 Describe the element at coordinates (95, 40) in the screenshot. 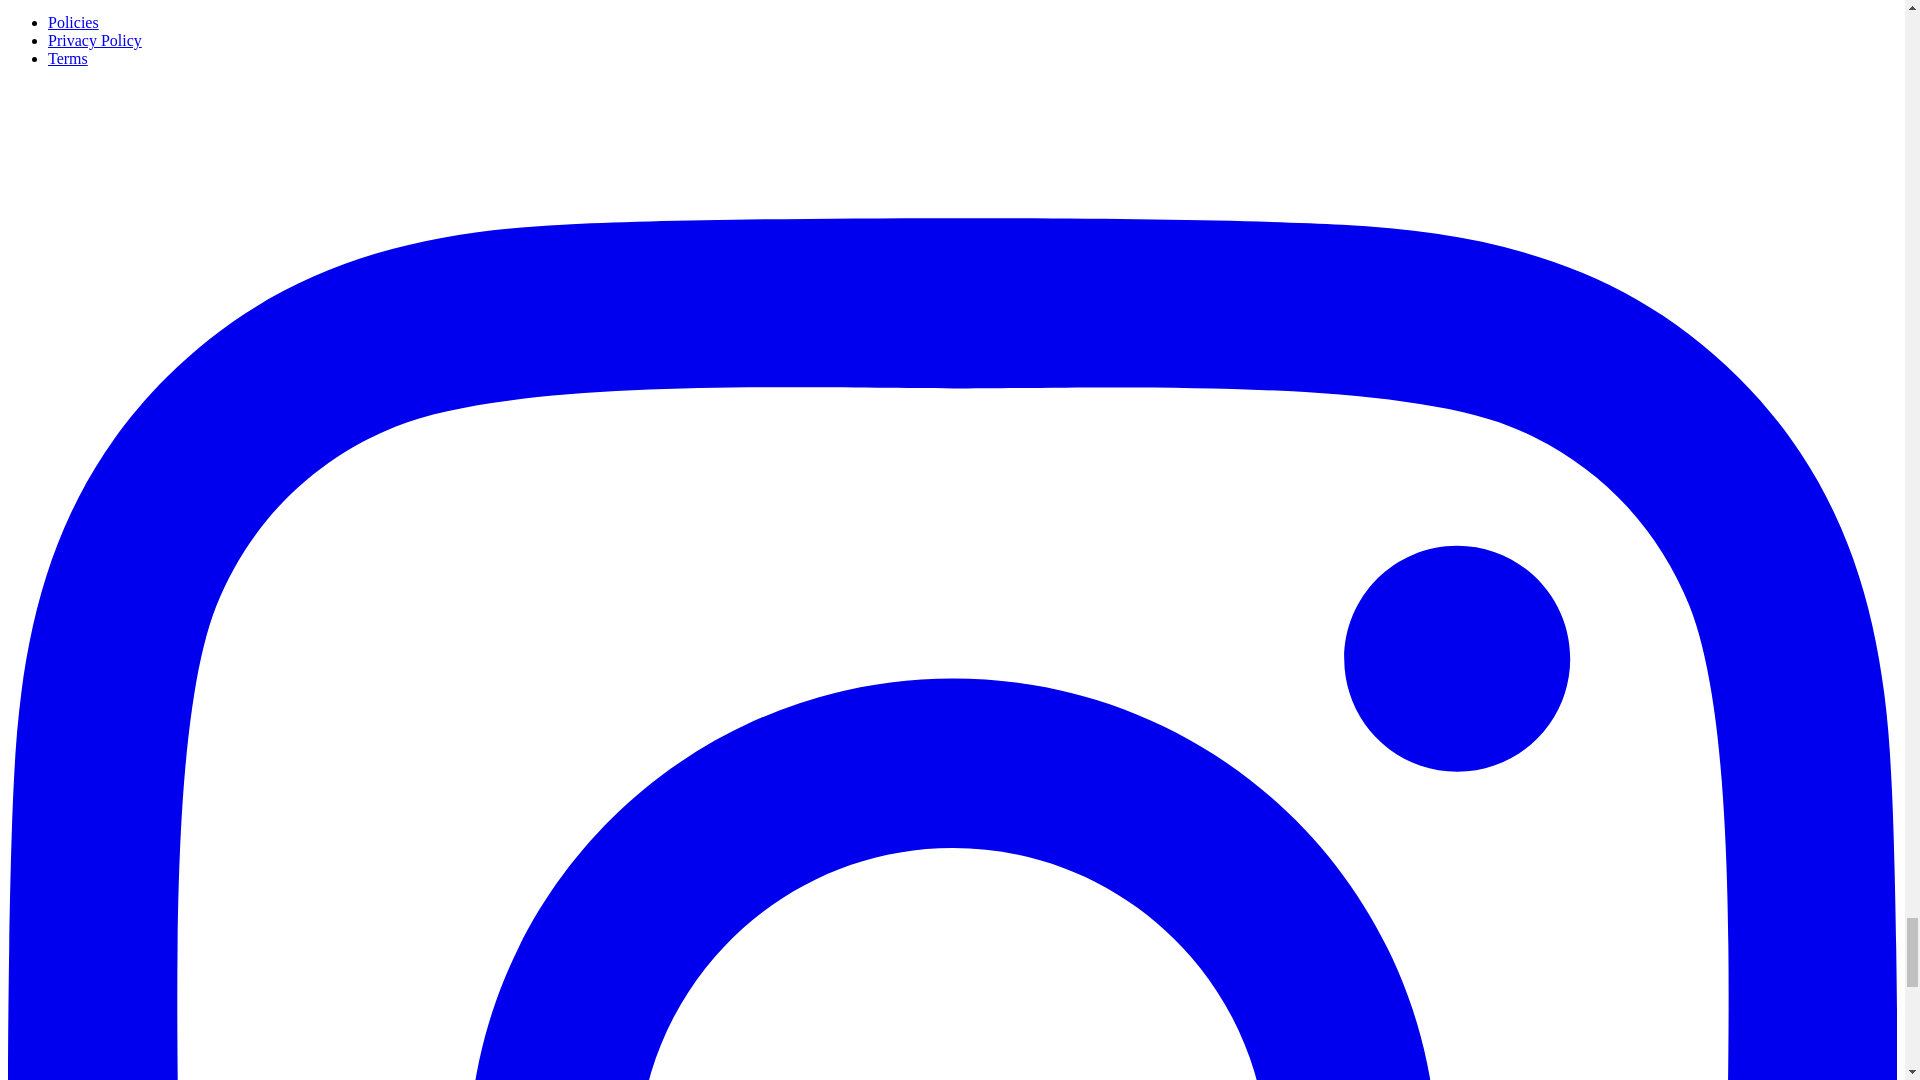

I see `Privacy Policy` at that location.